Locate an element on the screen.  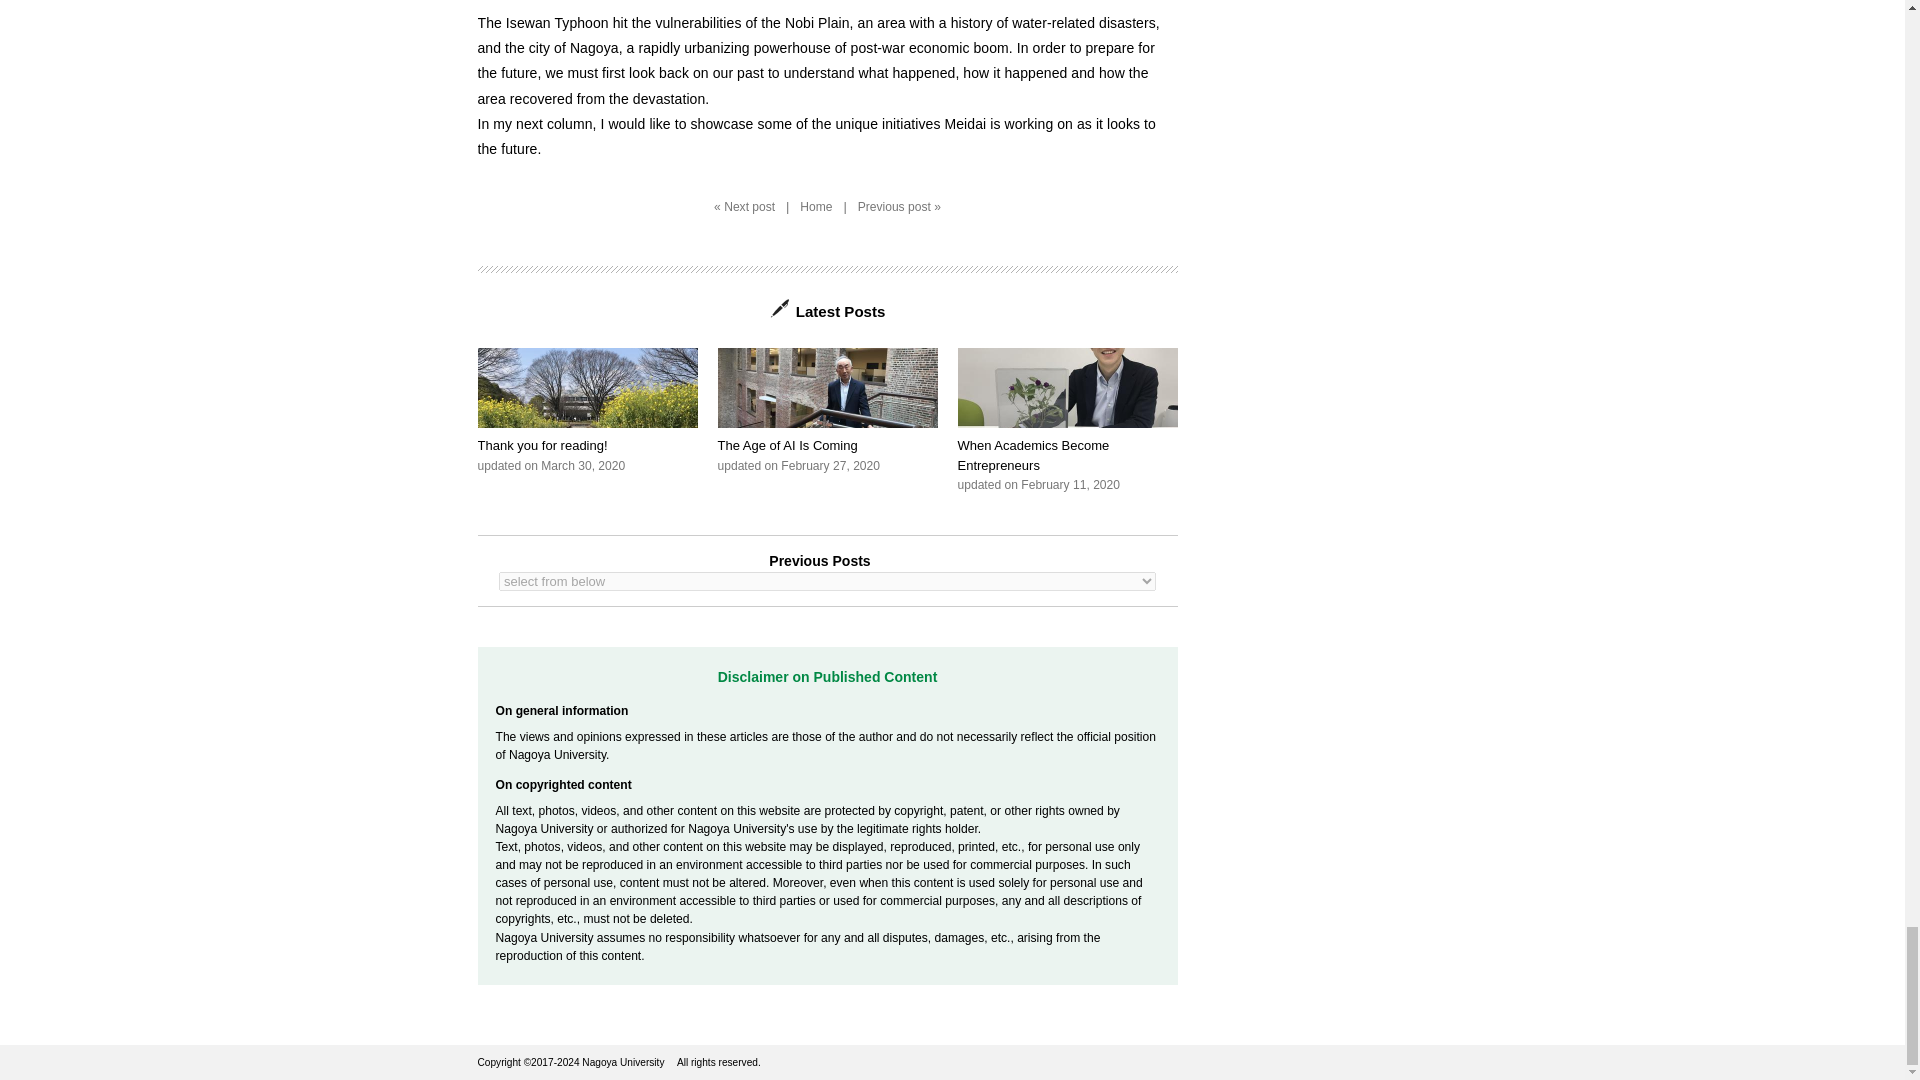
Home is located at coordinates (828, 410).